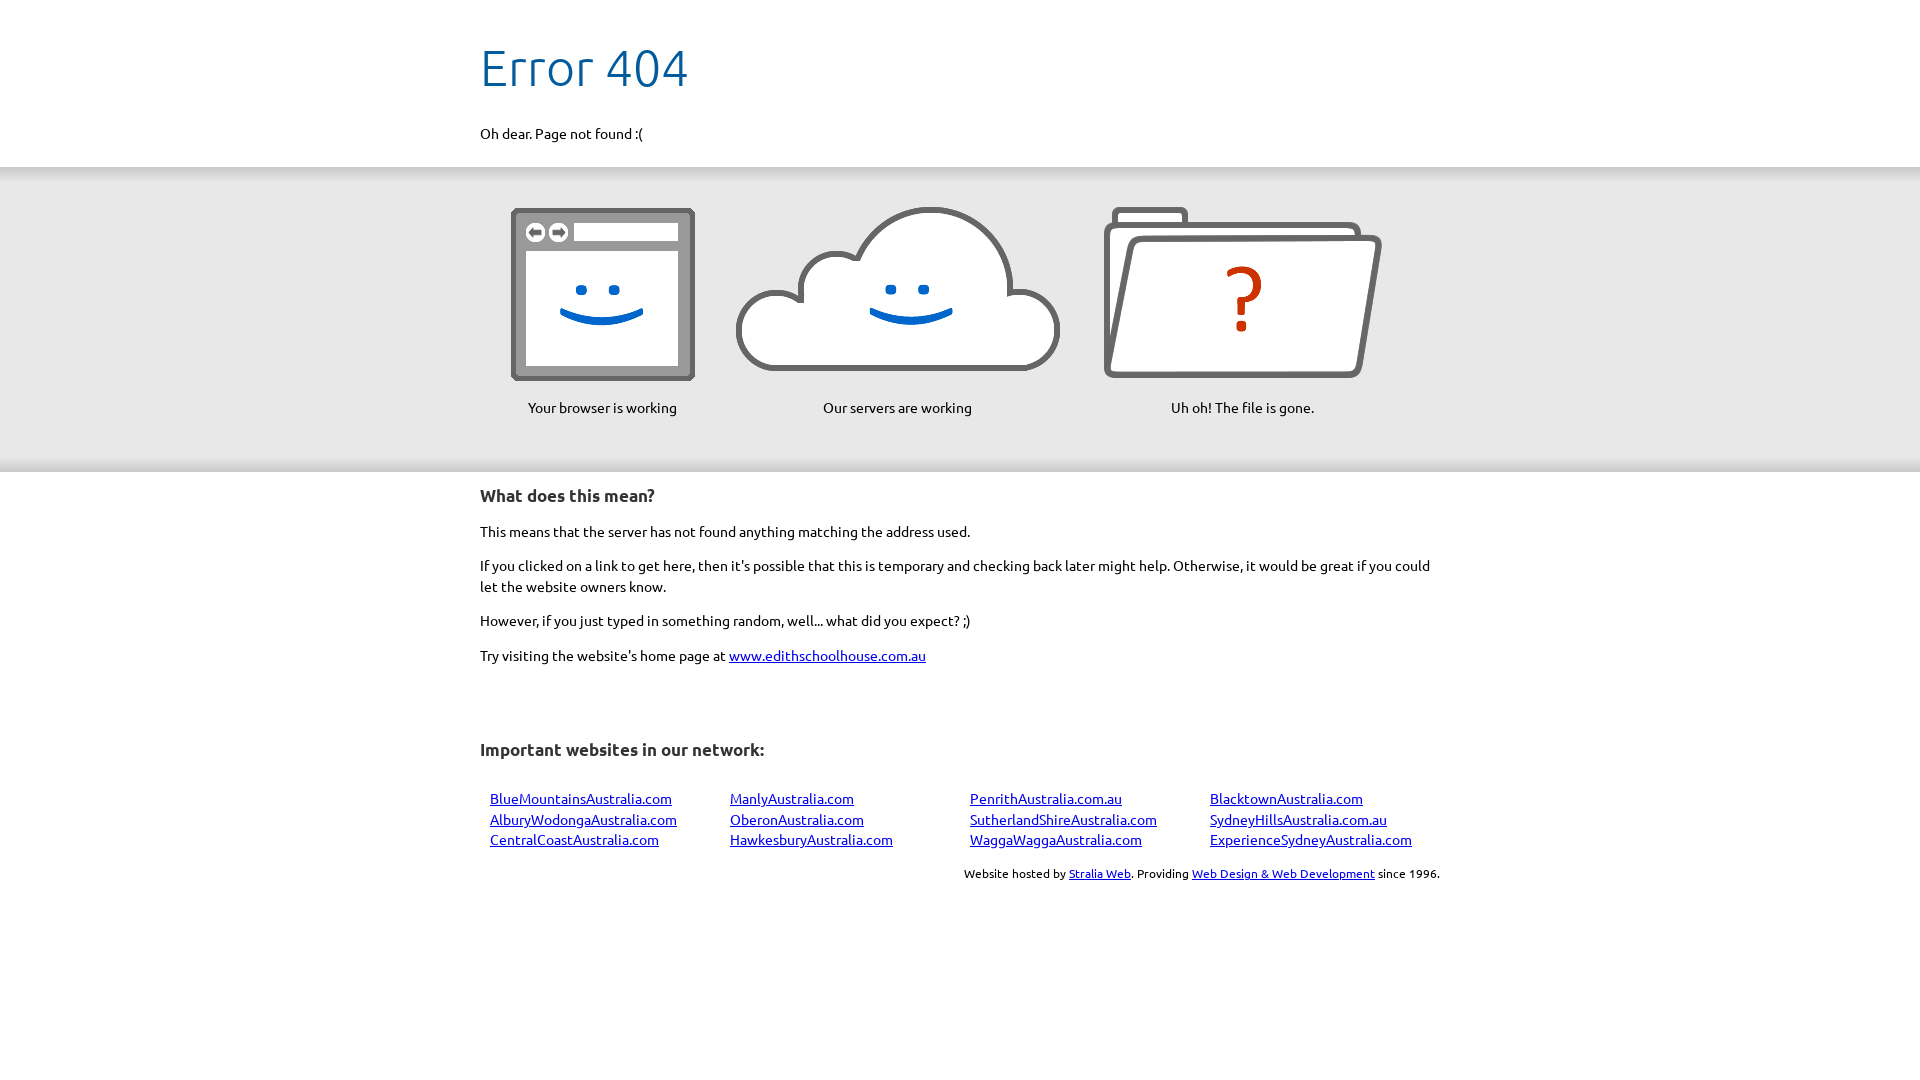 This screenshot has width=1920, height=1080. What do you see at coordinates (1298, 819) in the screenshot?
I see `SydneyHillsAustralia.com.au` at bounding box center [1298, 819].